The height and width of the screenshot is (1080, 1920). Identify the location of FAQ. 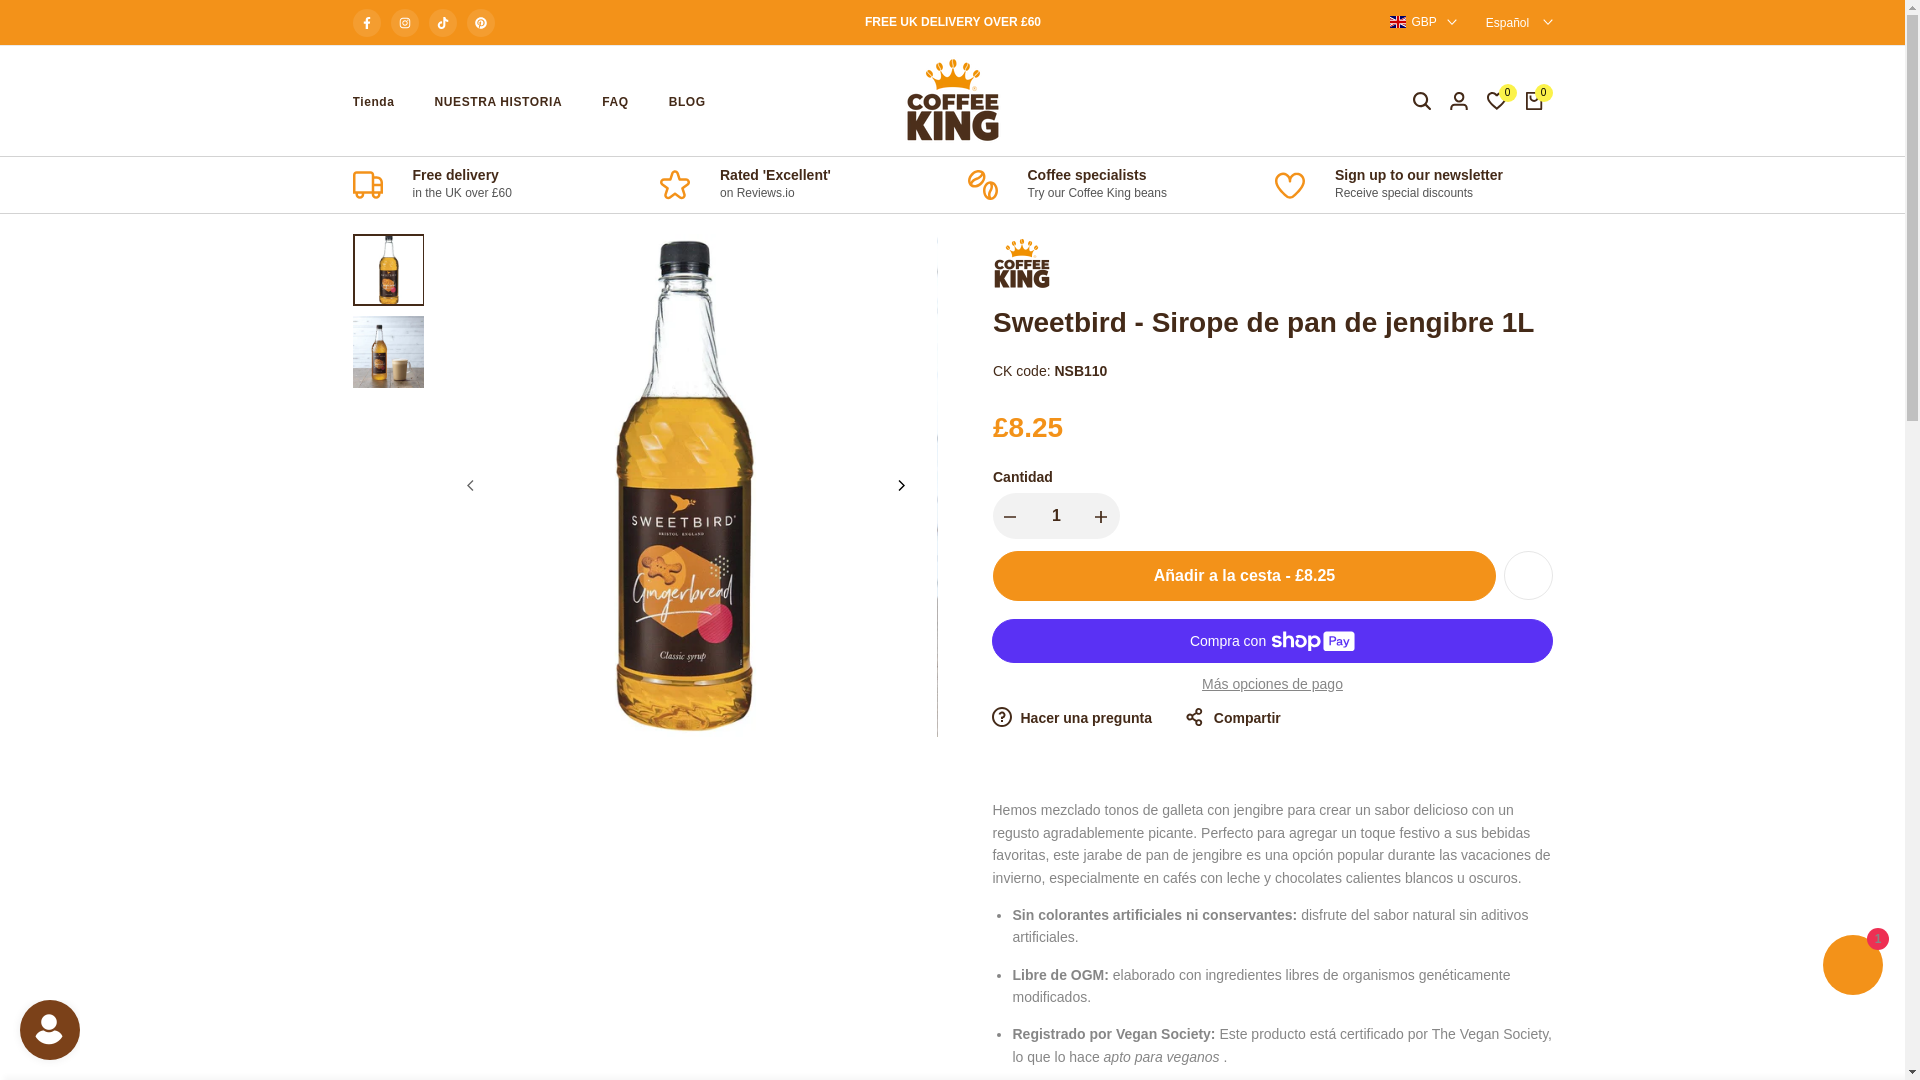
(614, 102).